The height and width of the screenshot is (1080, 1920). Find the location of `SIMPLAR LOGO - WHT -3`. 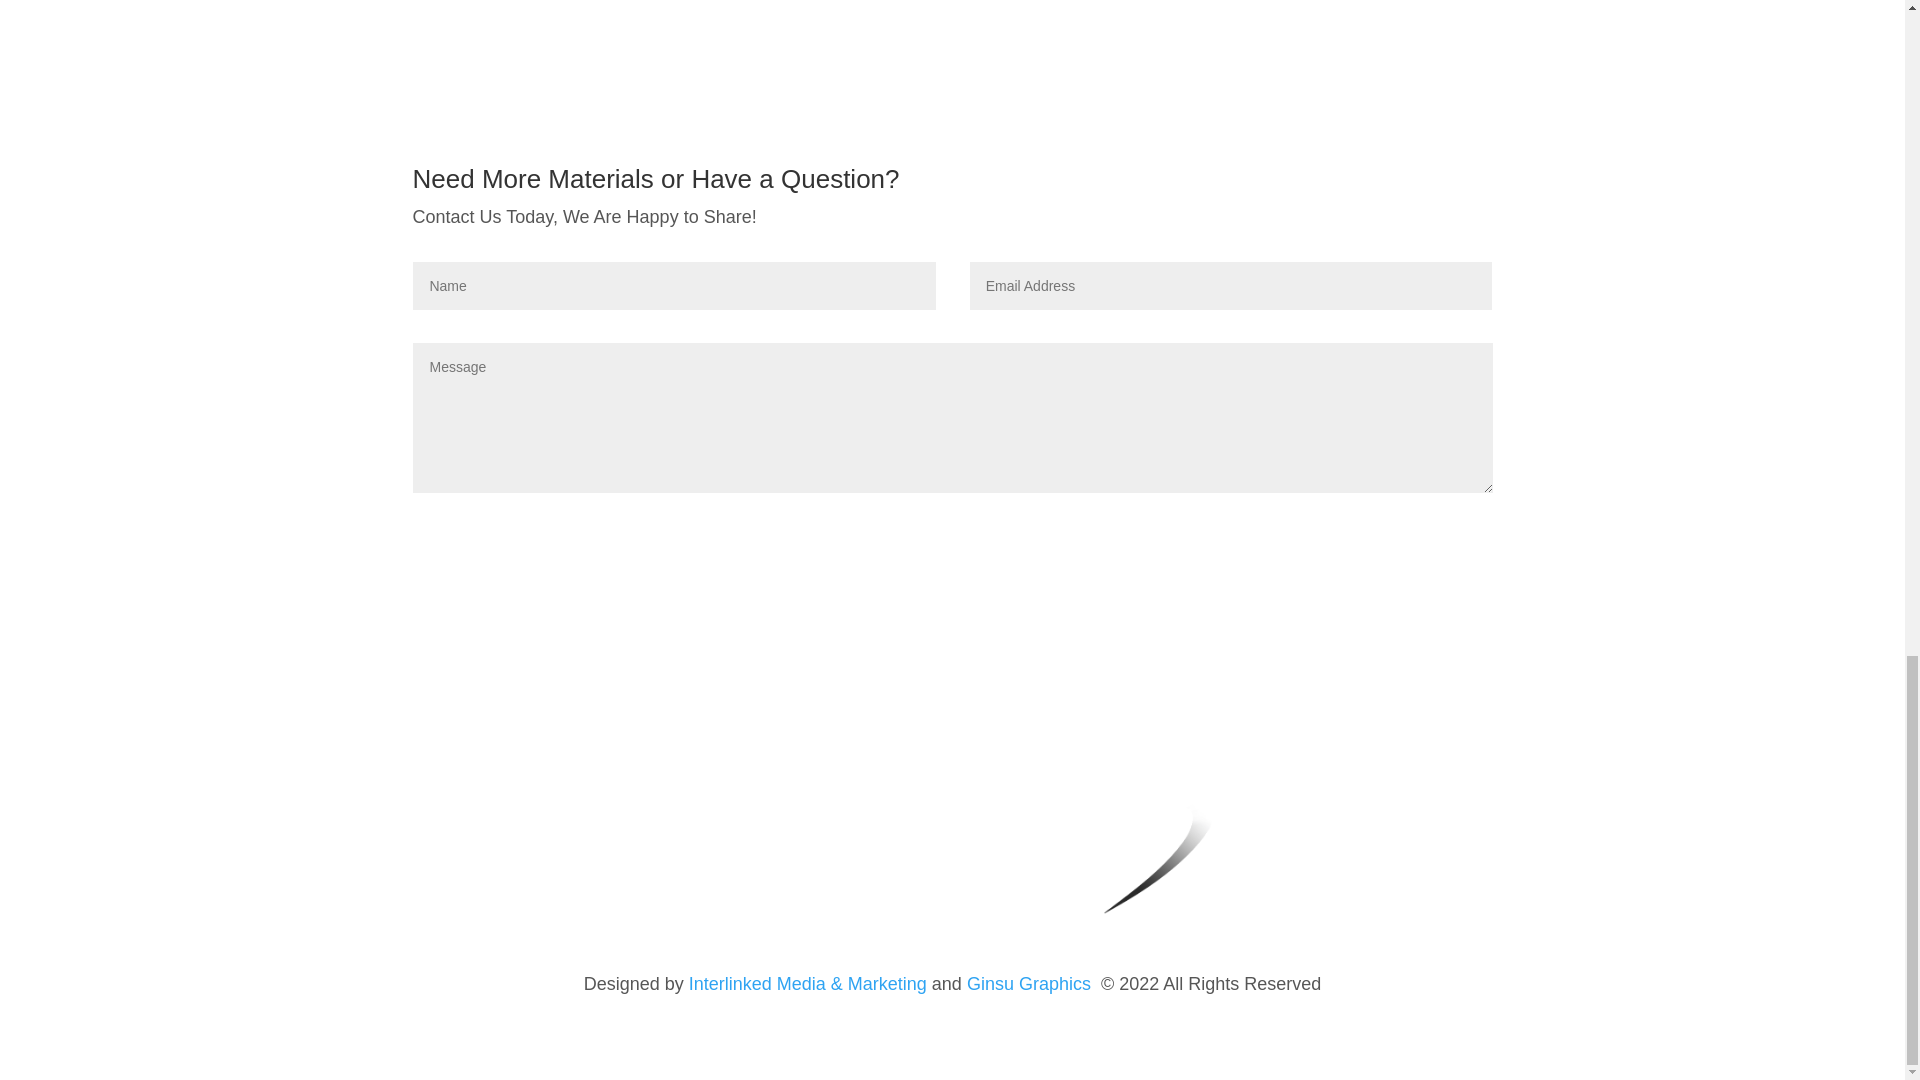

SIMPLAR LOGO - WHT -3 is located at coordinates (1294, 818).